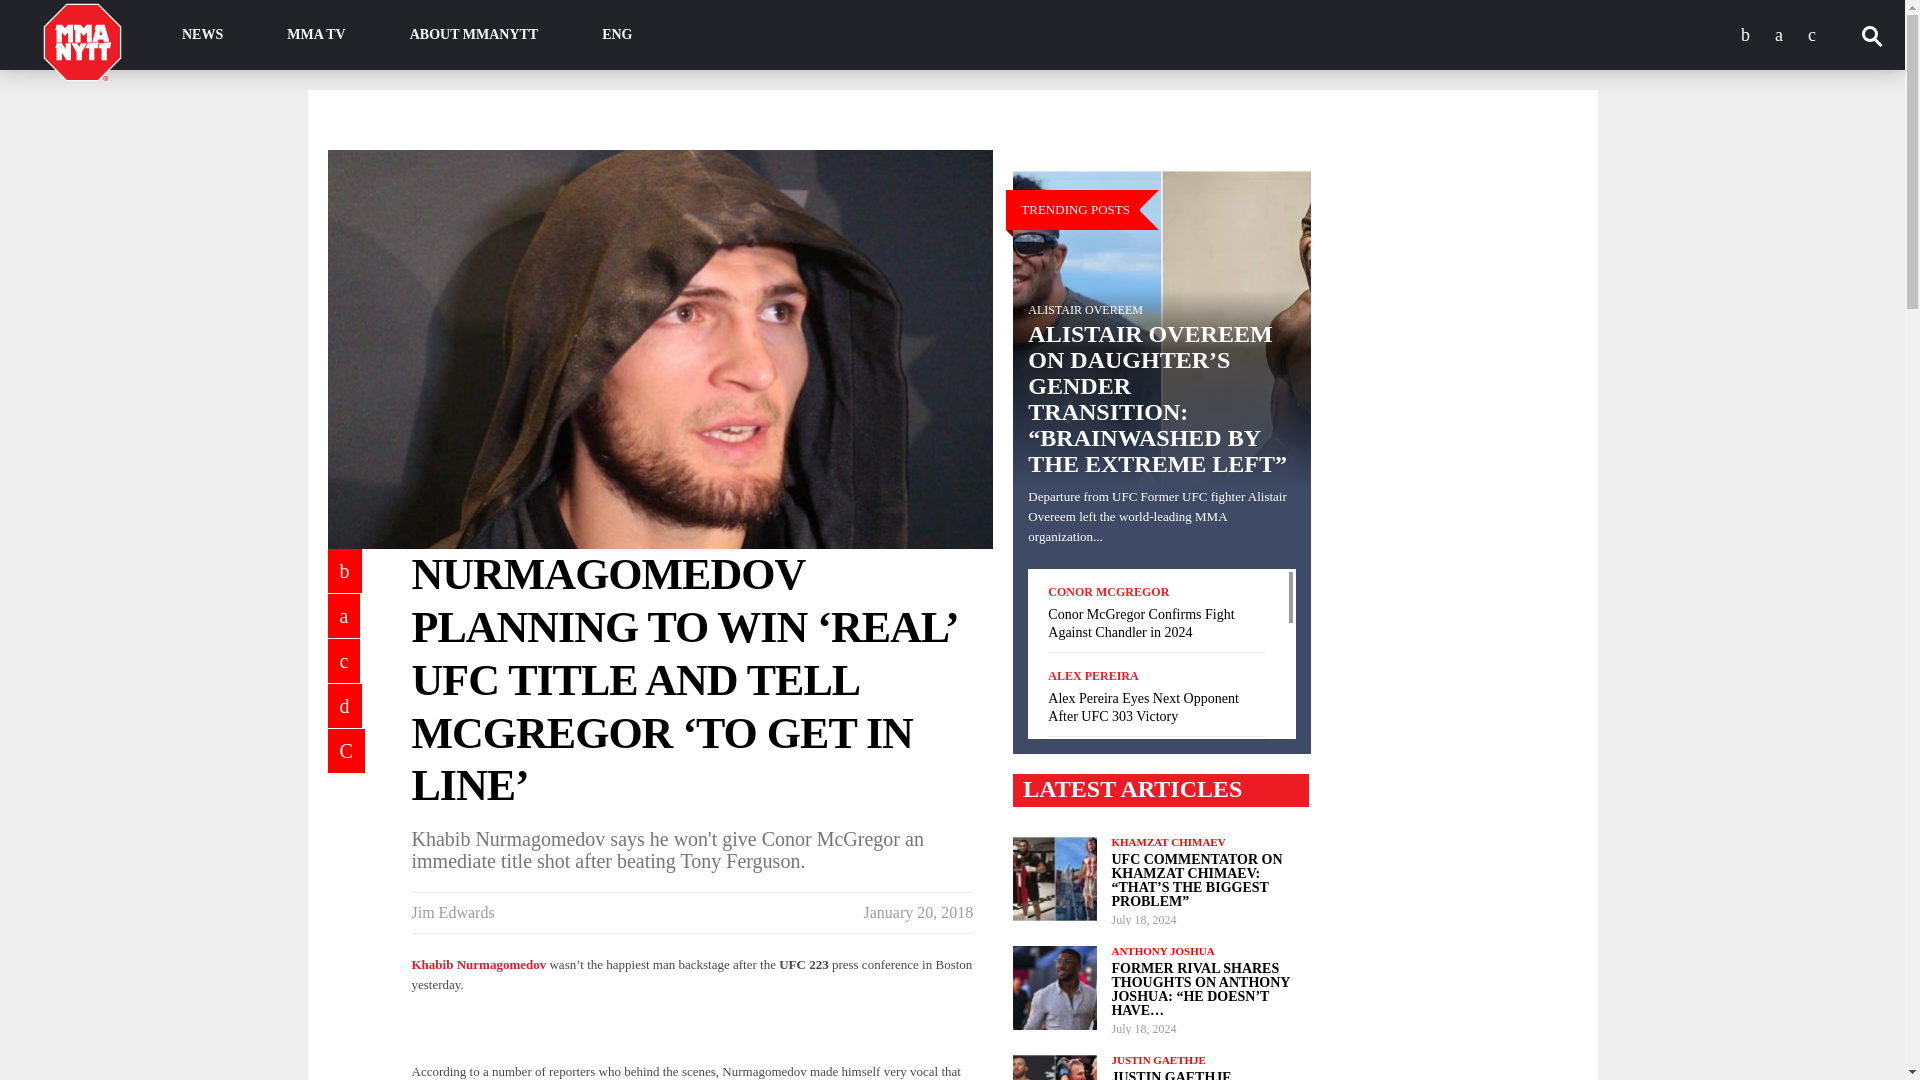 This screenshot has width=1920, height=1080. What do you see at coordinates (474, 35) in the screenshot?
I see `ABOUT MMANYTT` at bounding box center [474, 35].